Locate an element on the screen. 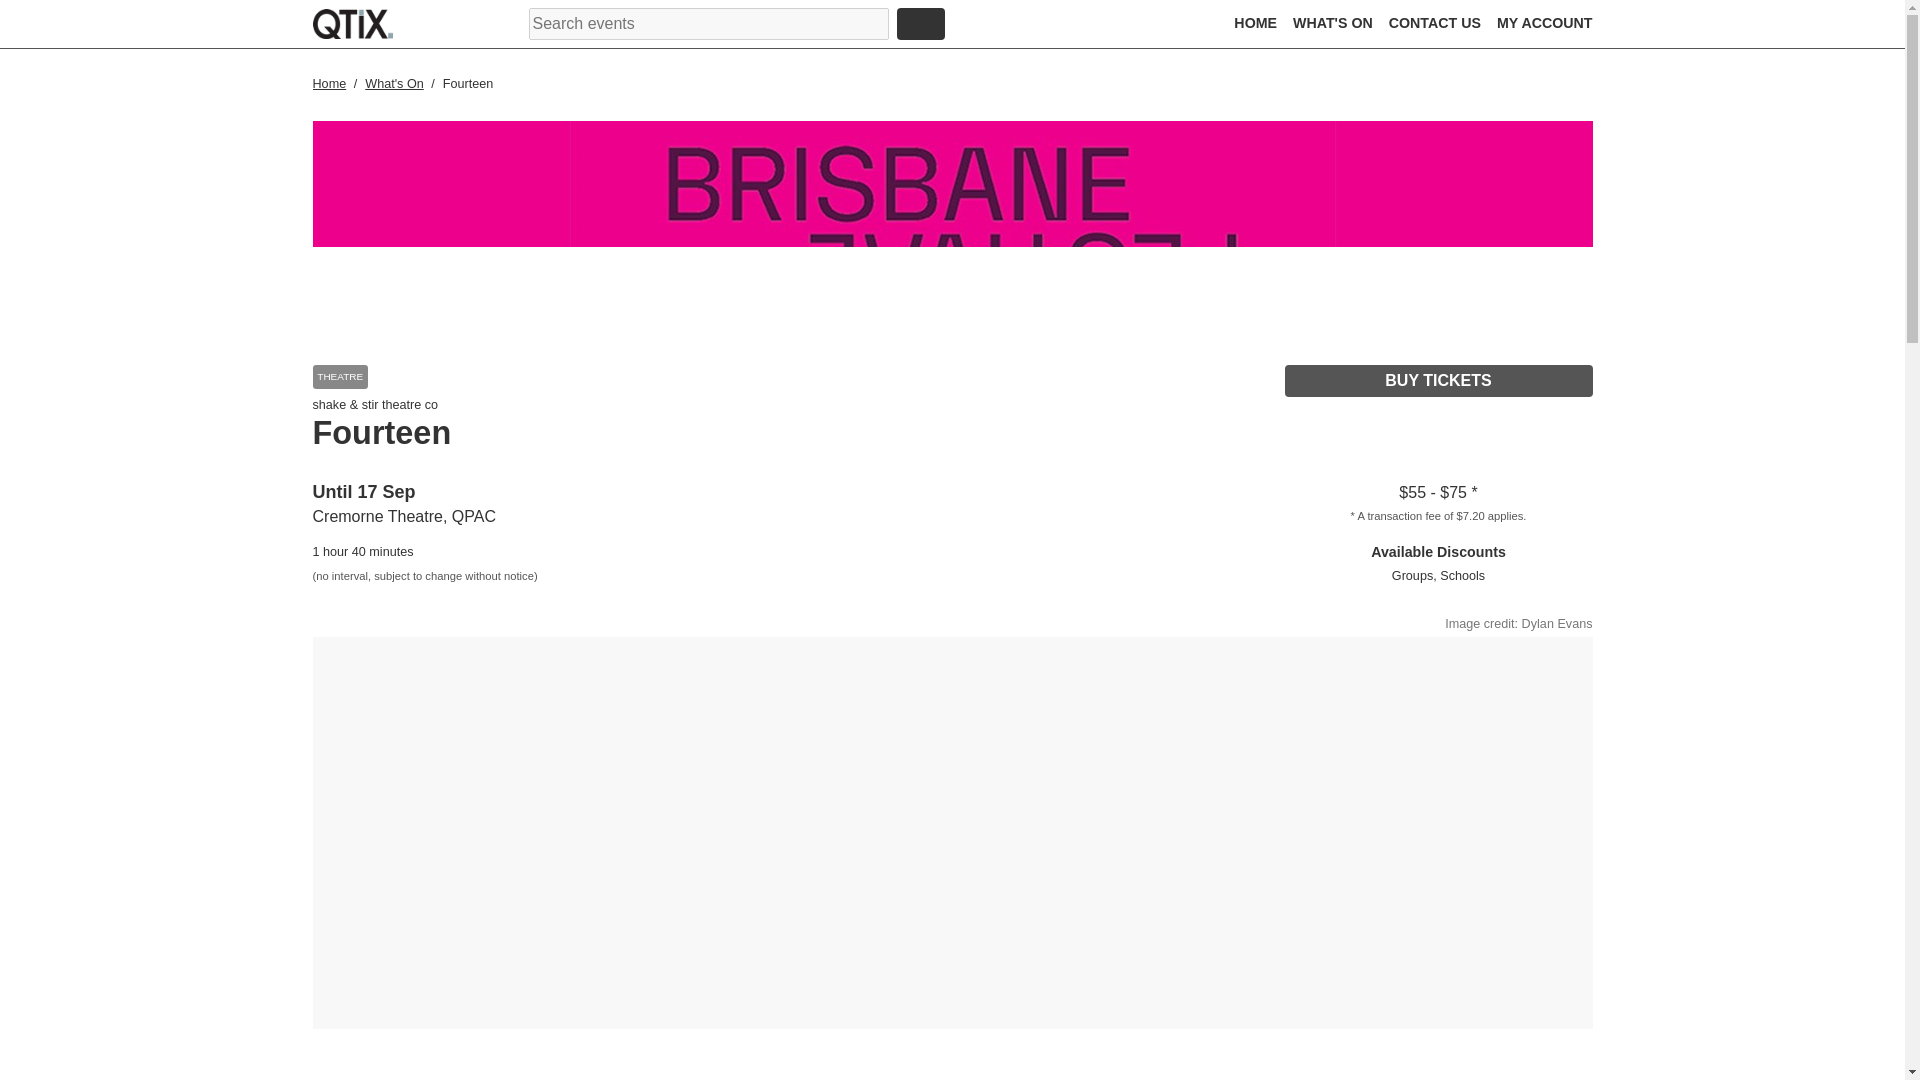  MY ACCOUNT is located at coordinates (1545, 23).